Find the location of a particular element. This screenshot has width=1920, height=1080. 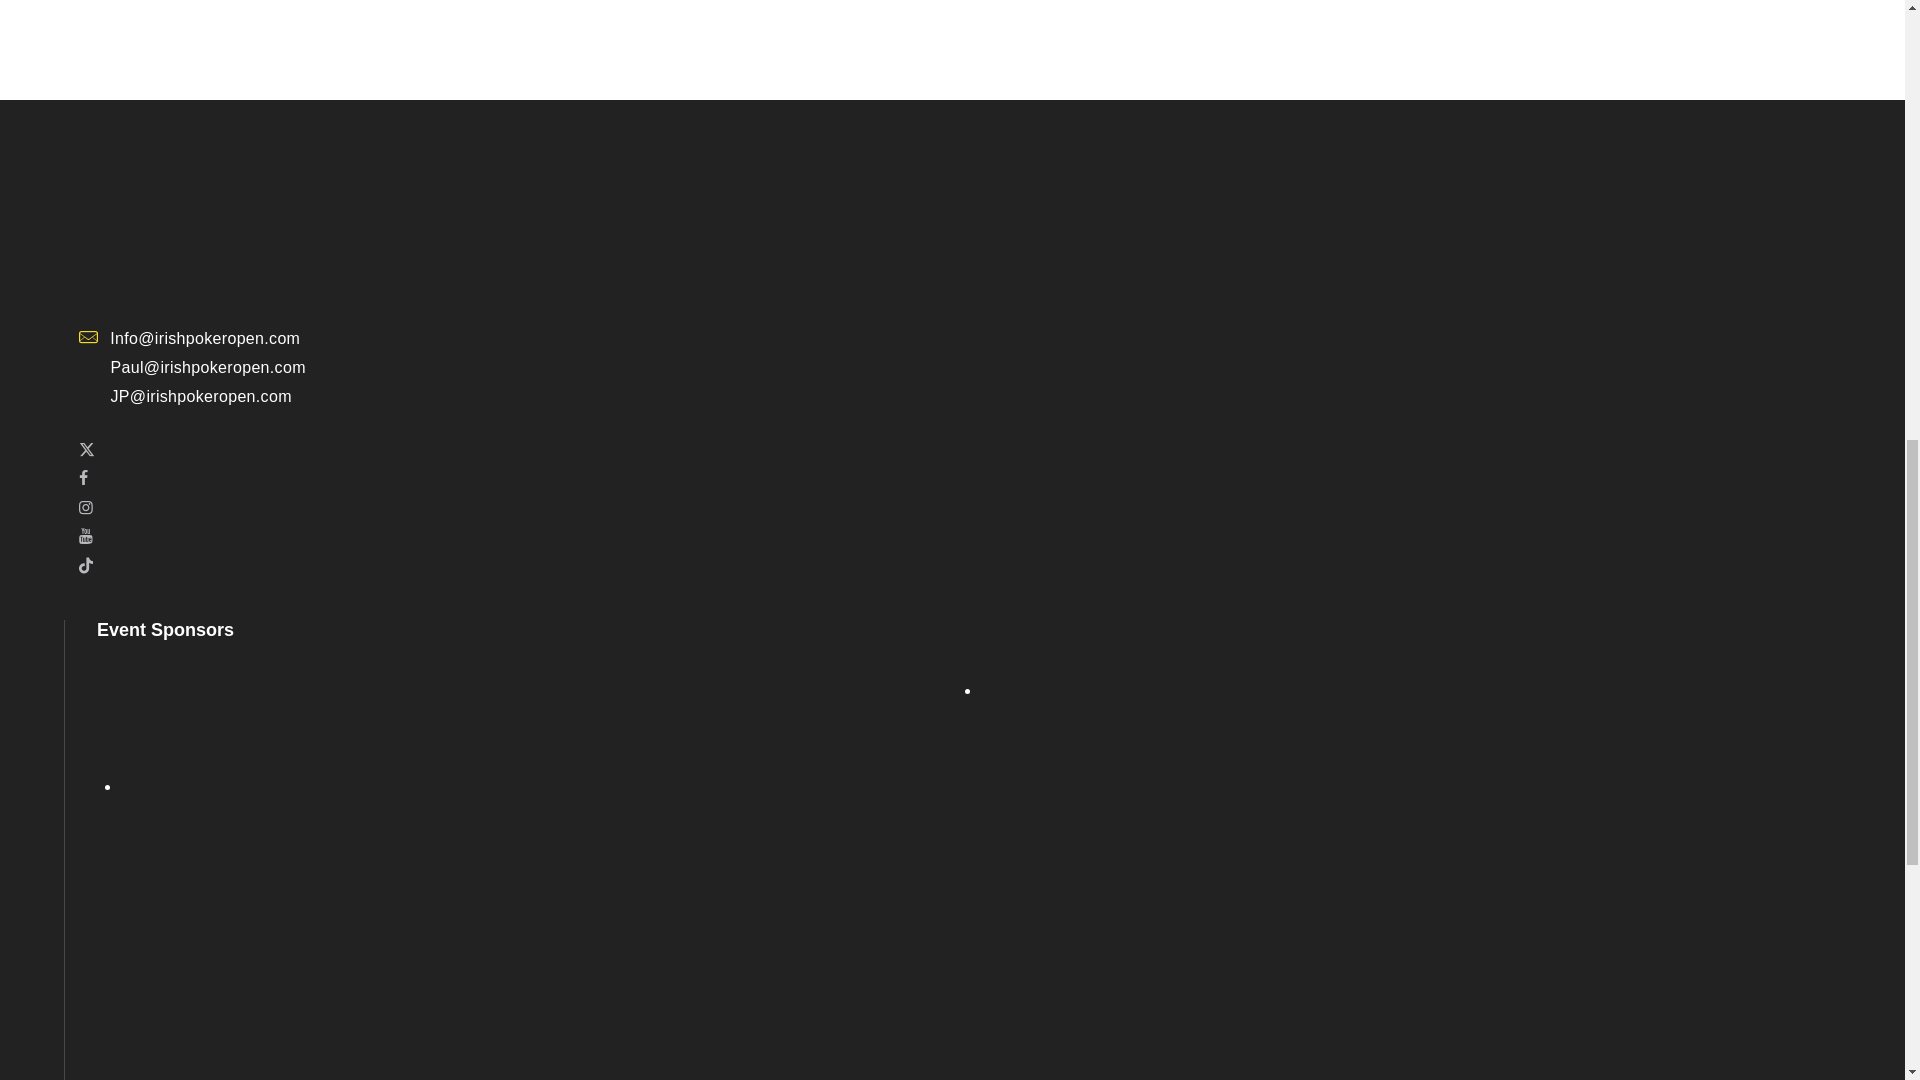

Screen Shot 2023-01-12 at 09.14.15 is located at coordinates (178, 599).